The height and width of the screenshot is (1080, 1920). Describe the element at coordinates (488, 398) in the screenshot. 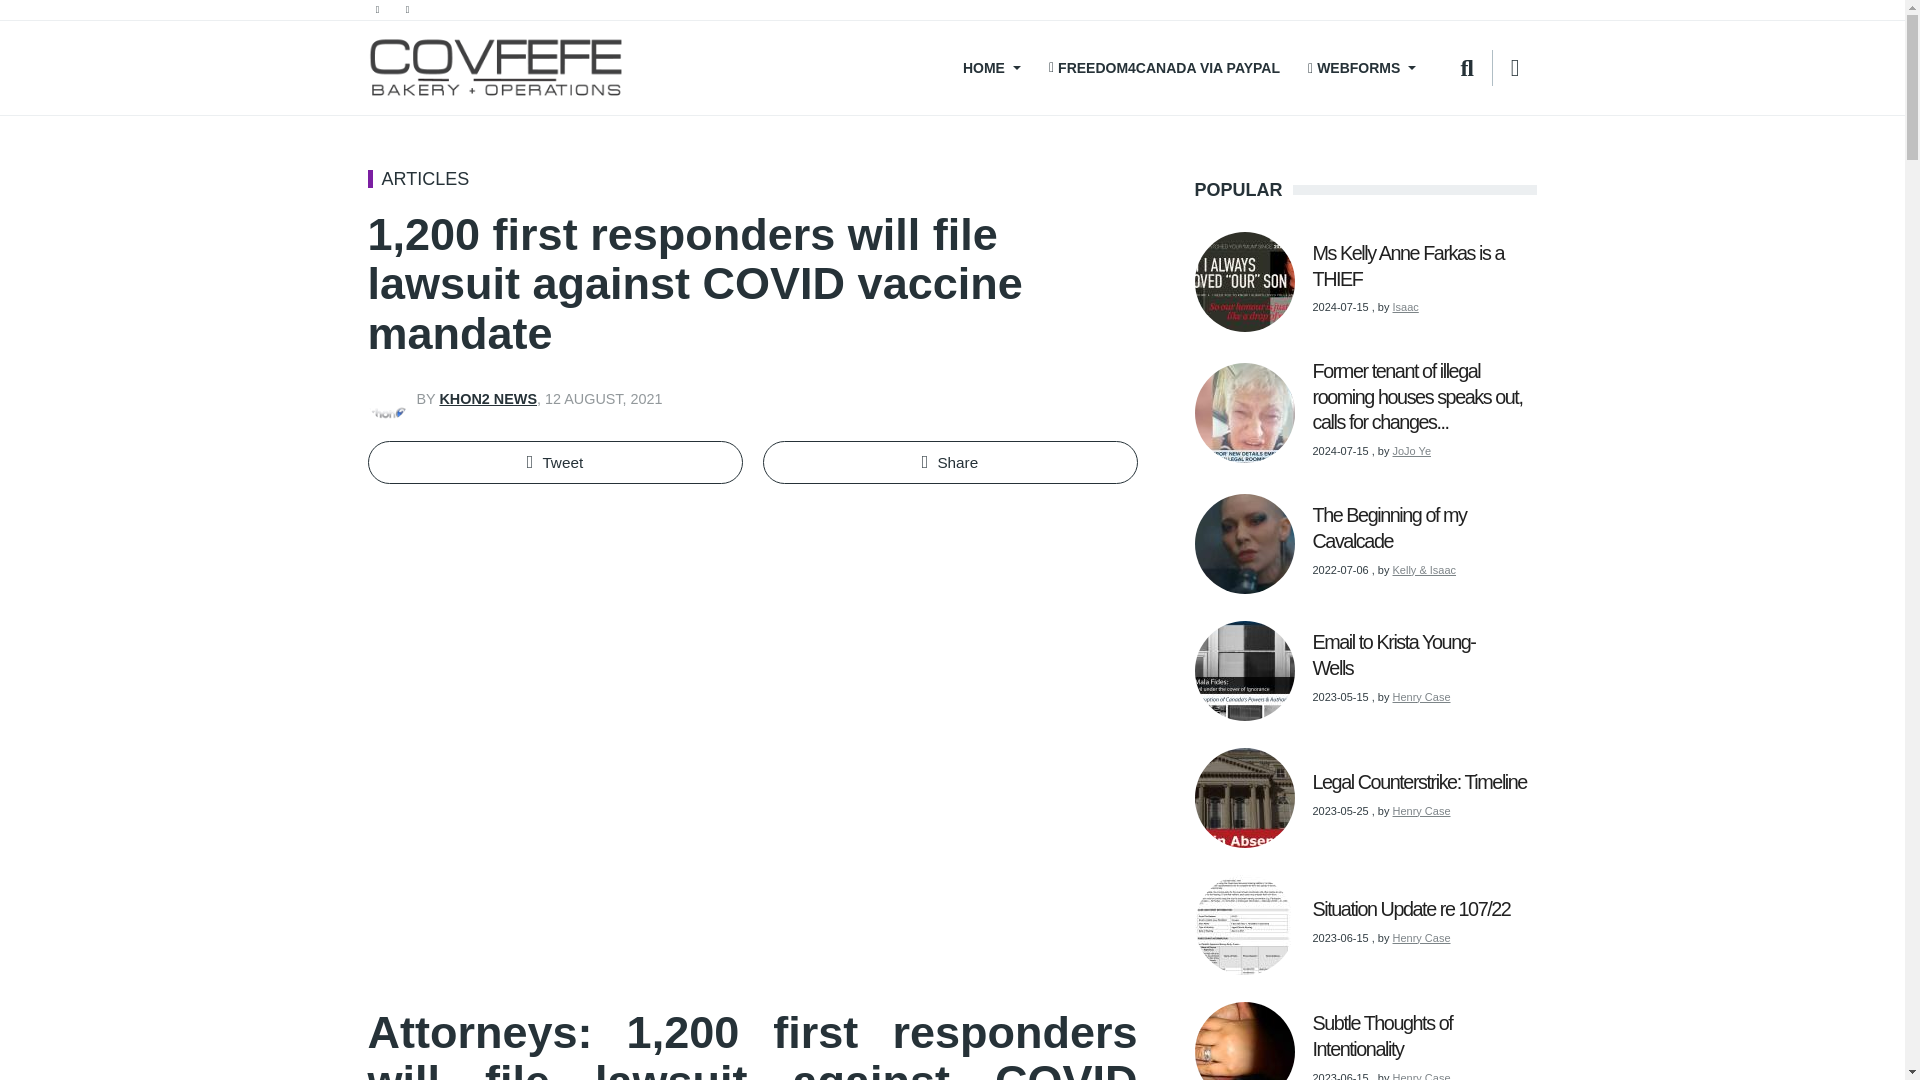

I see `View user profile.` at that location.